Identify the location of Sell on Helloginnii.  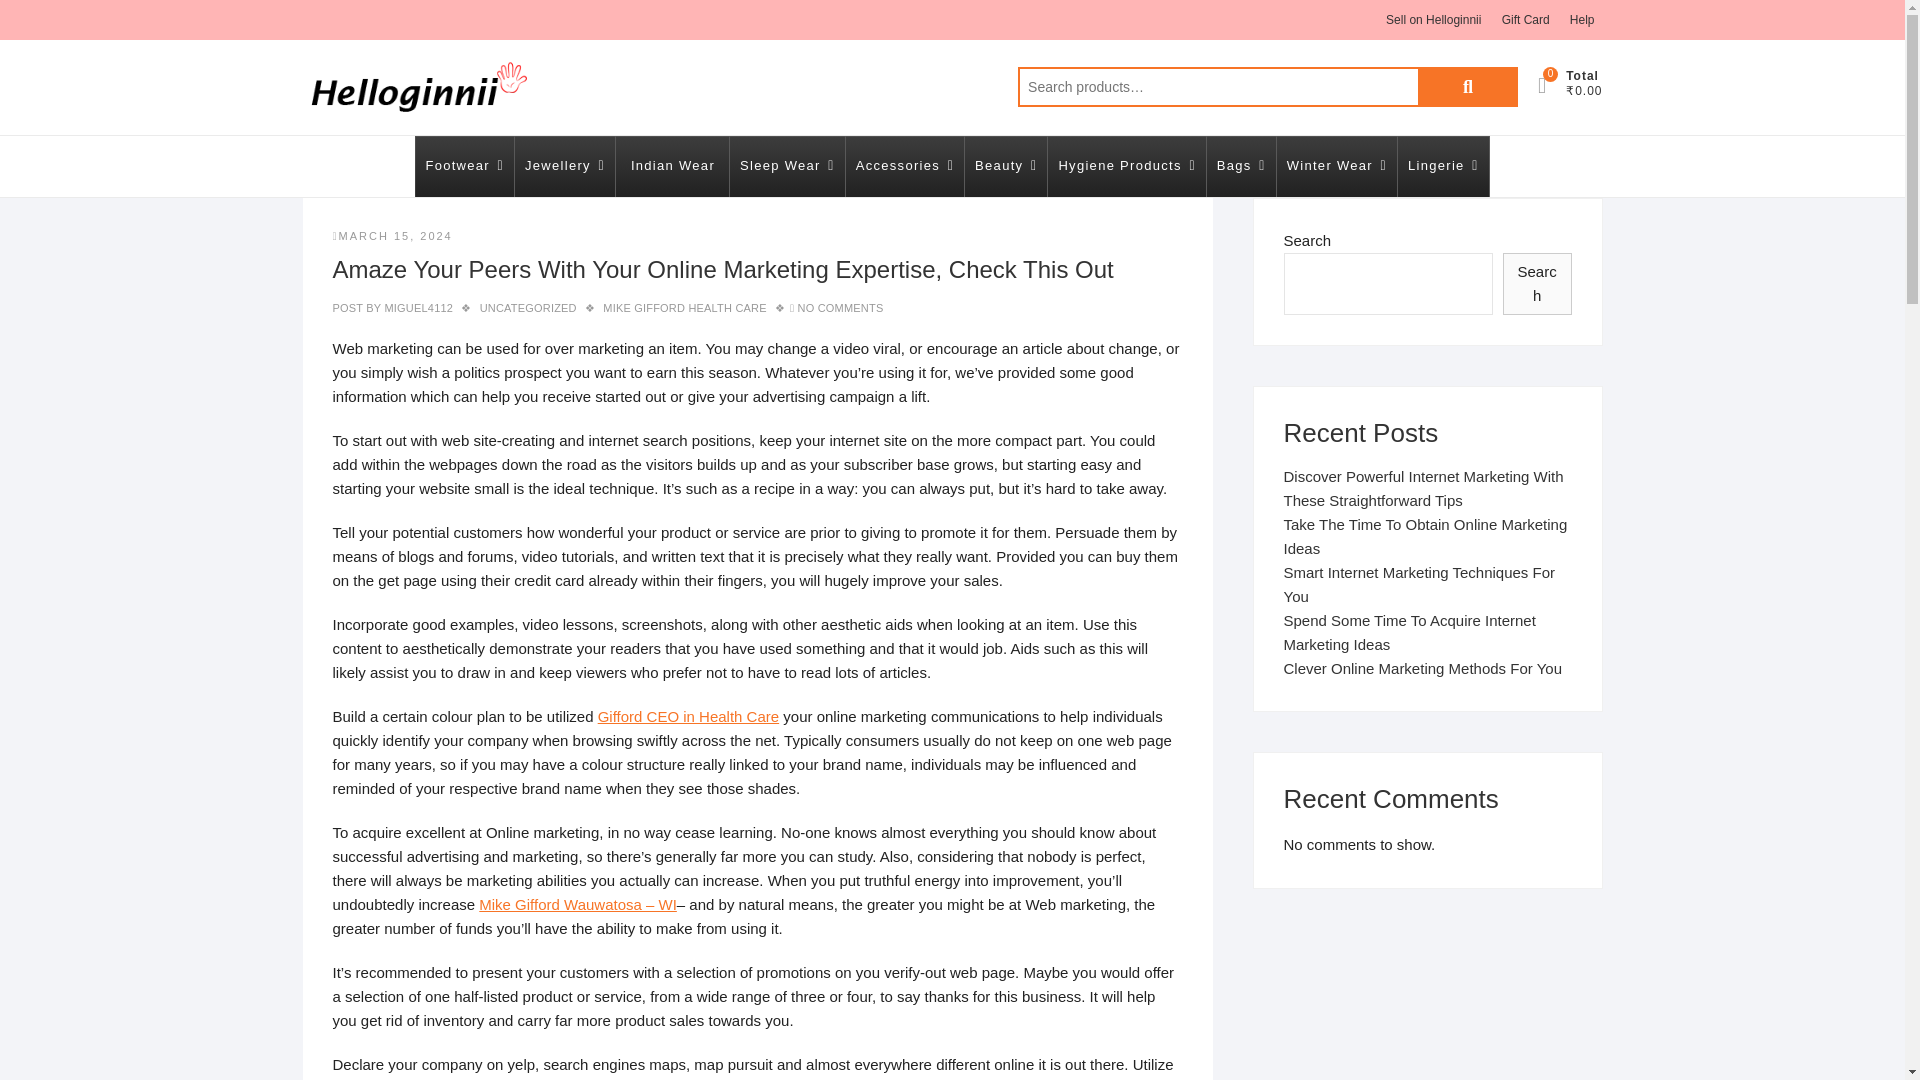
(1434, 20).